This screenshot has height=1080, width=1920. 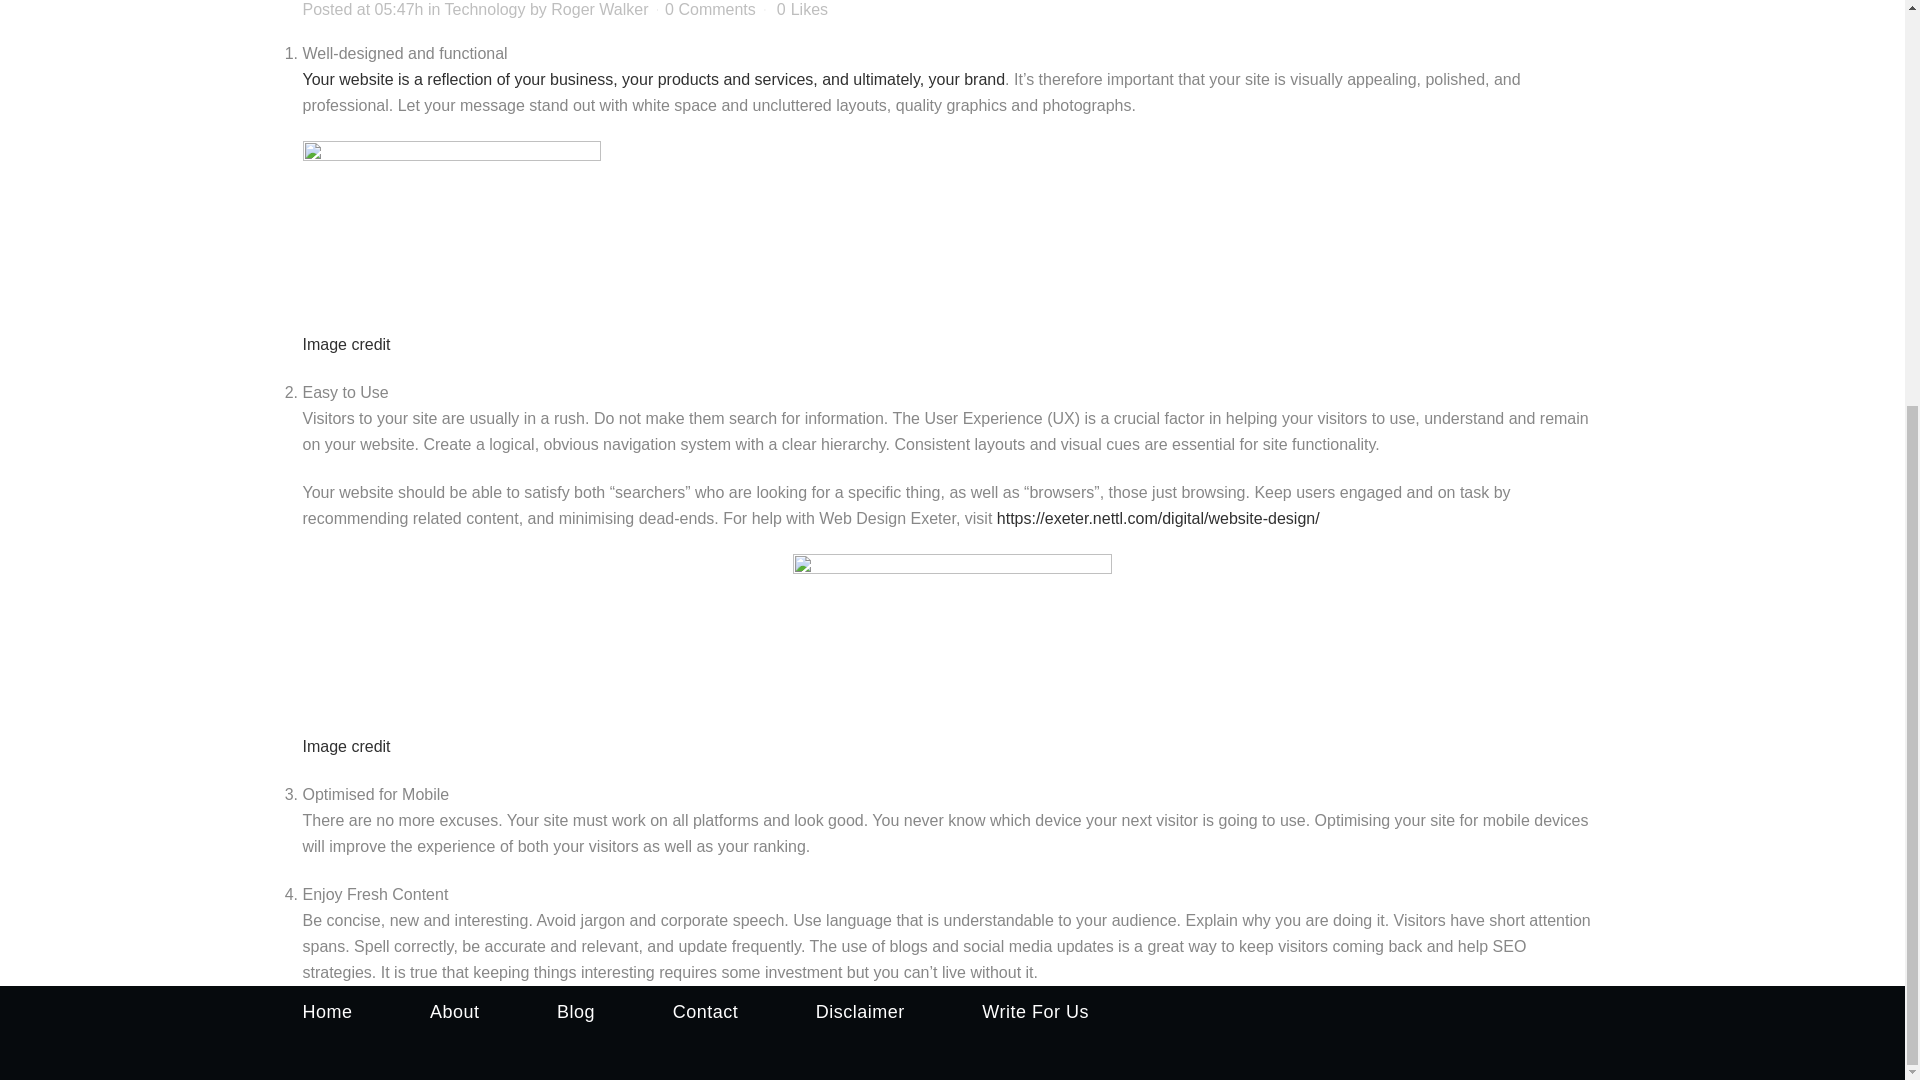 What do you see at coordinates (486, 10) in the screenshot?
I see `Technology` at bounding box center [486, 10].